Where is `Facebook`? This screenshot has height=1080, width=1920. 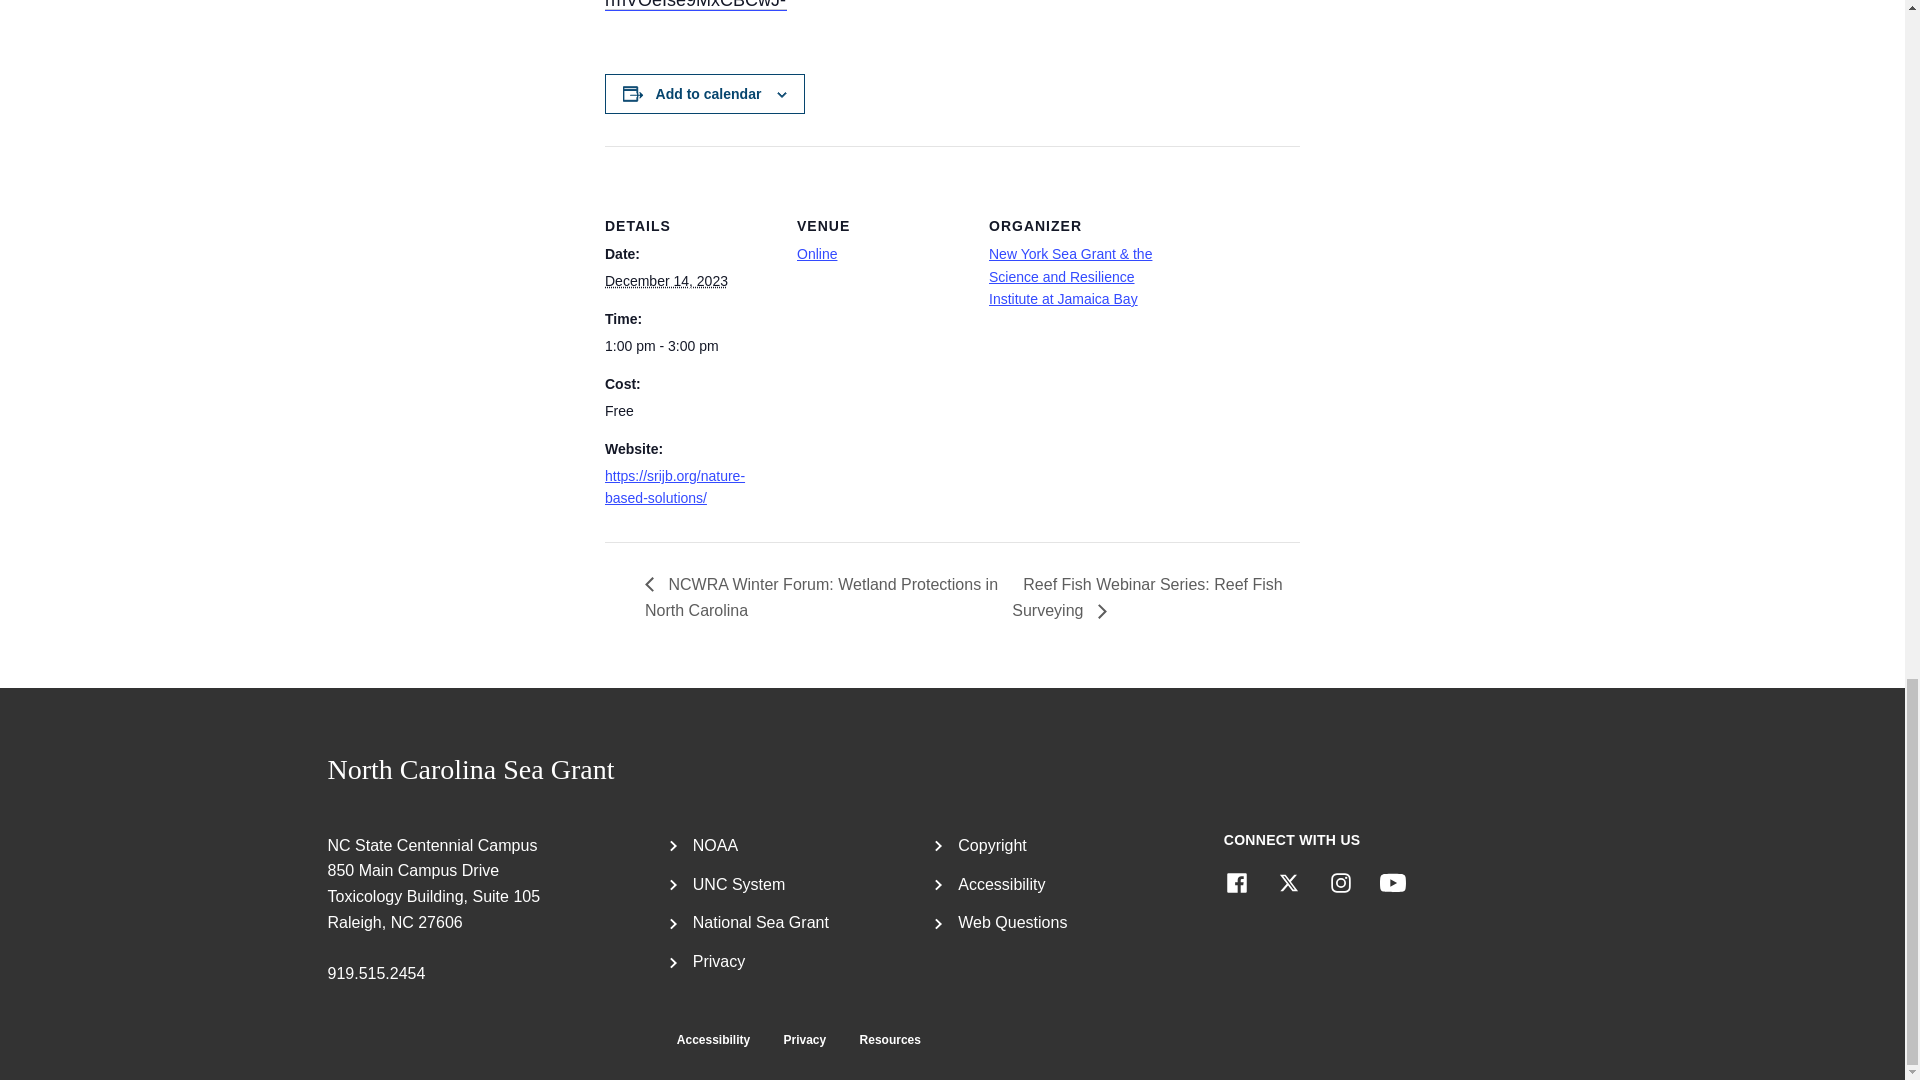 Facebook is located at coordinates (1236, 883).